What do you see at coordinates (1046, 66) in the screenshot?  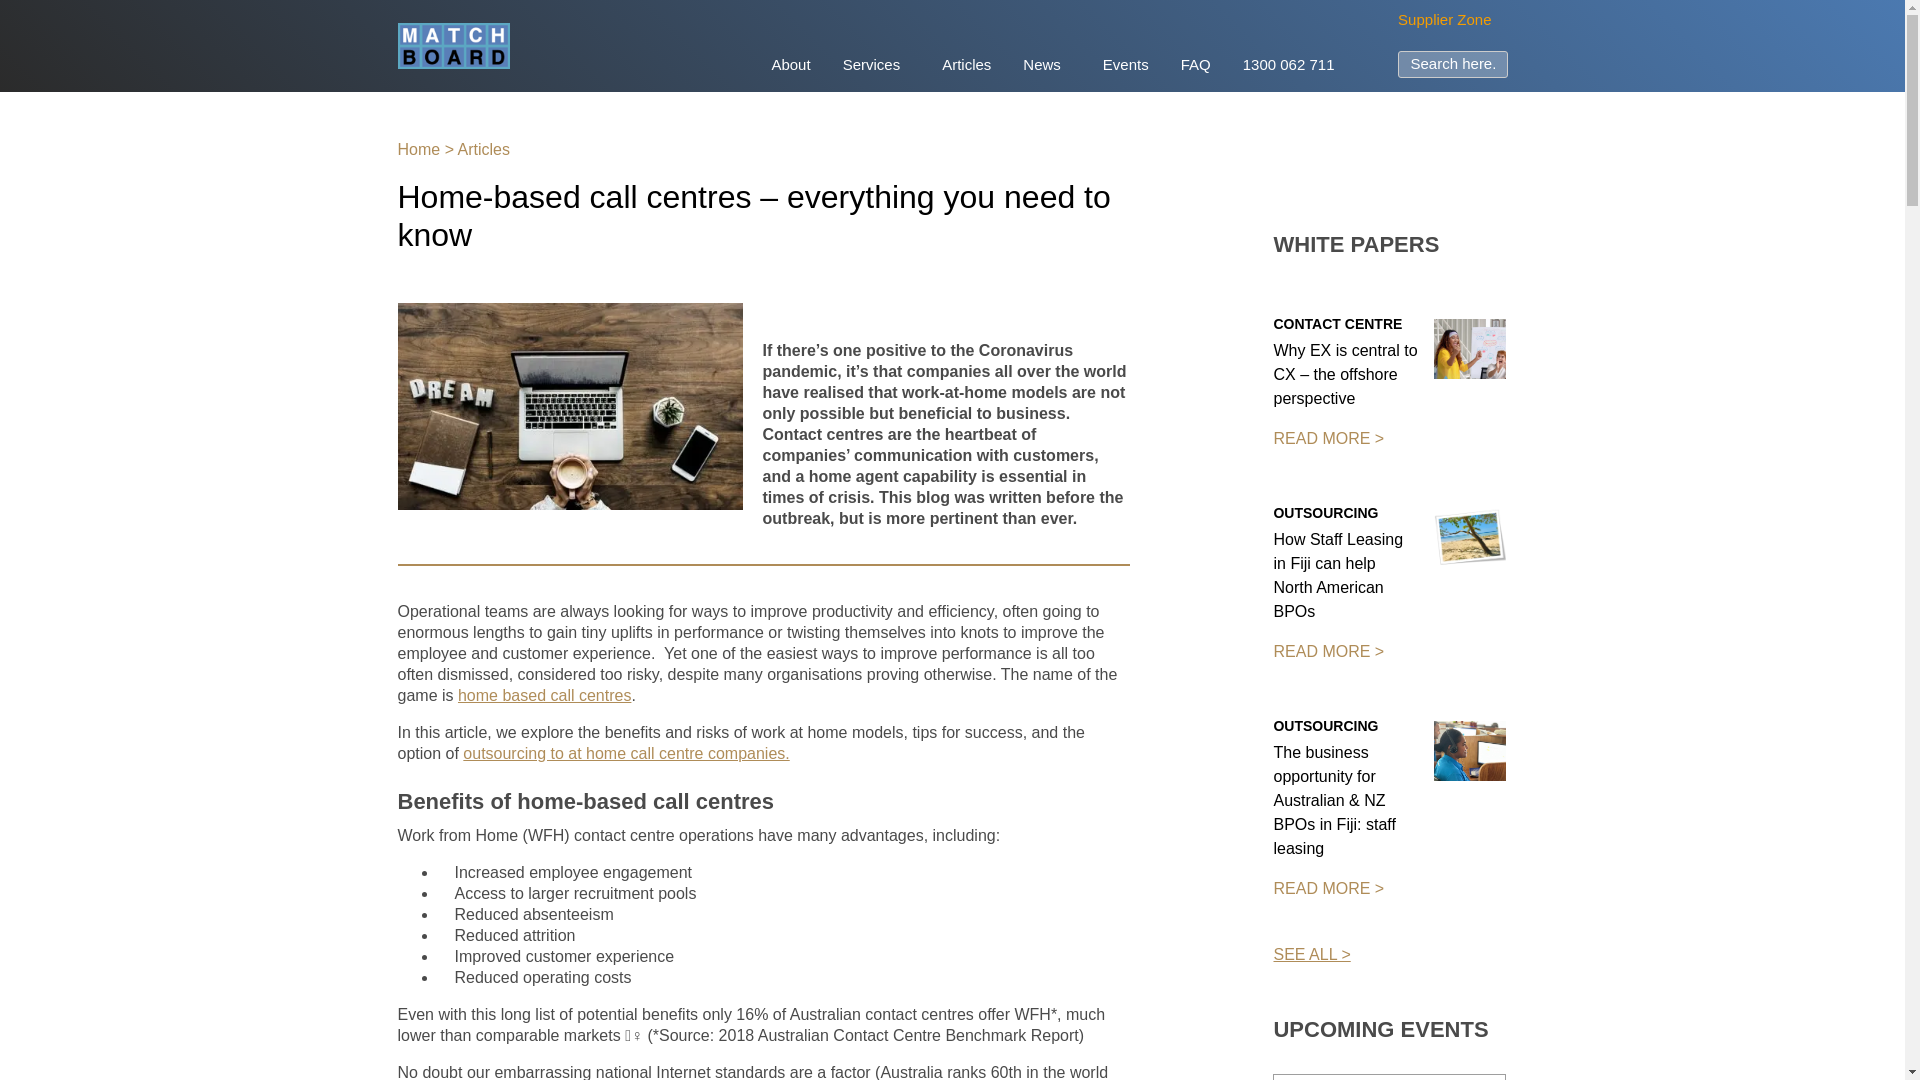 I see `News` at bounding box center [1046, 66].